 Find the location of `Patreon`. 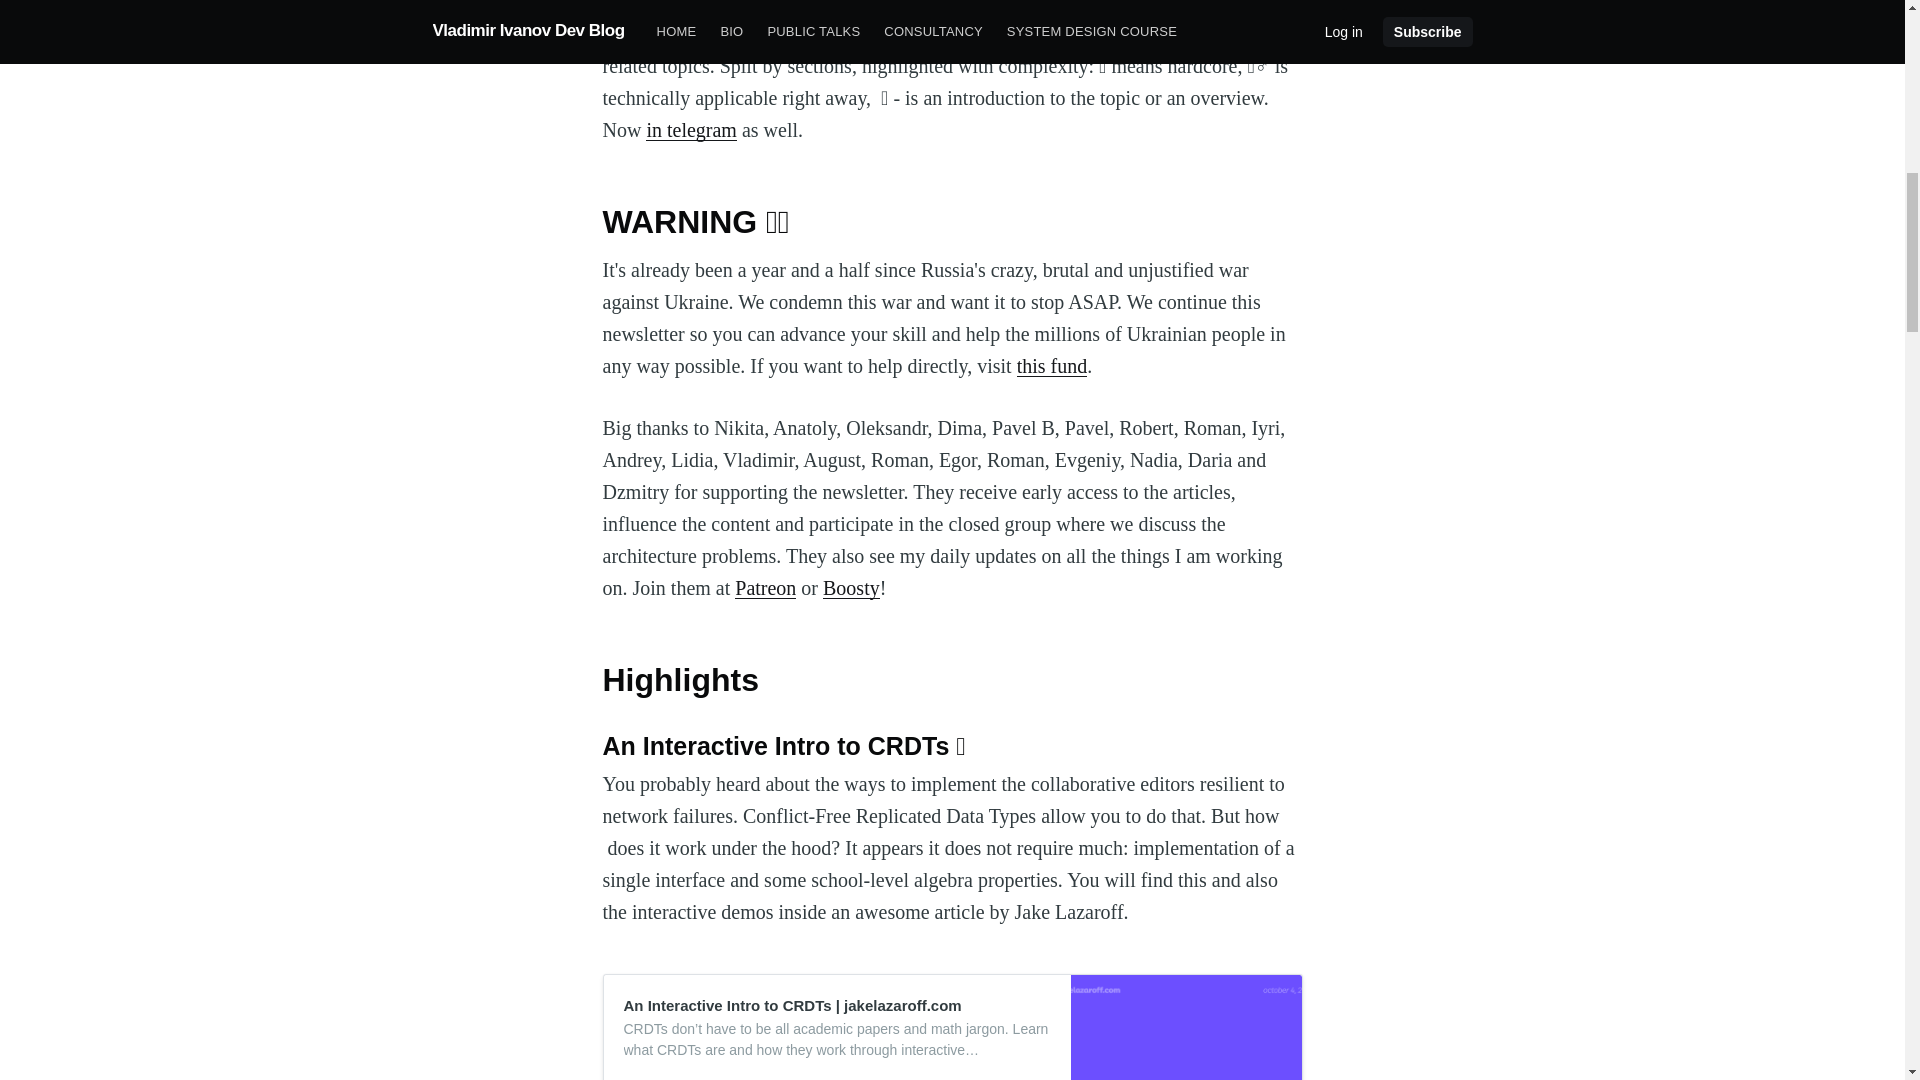

Patreon is located at coordinates (766, 588).